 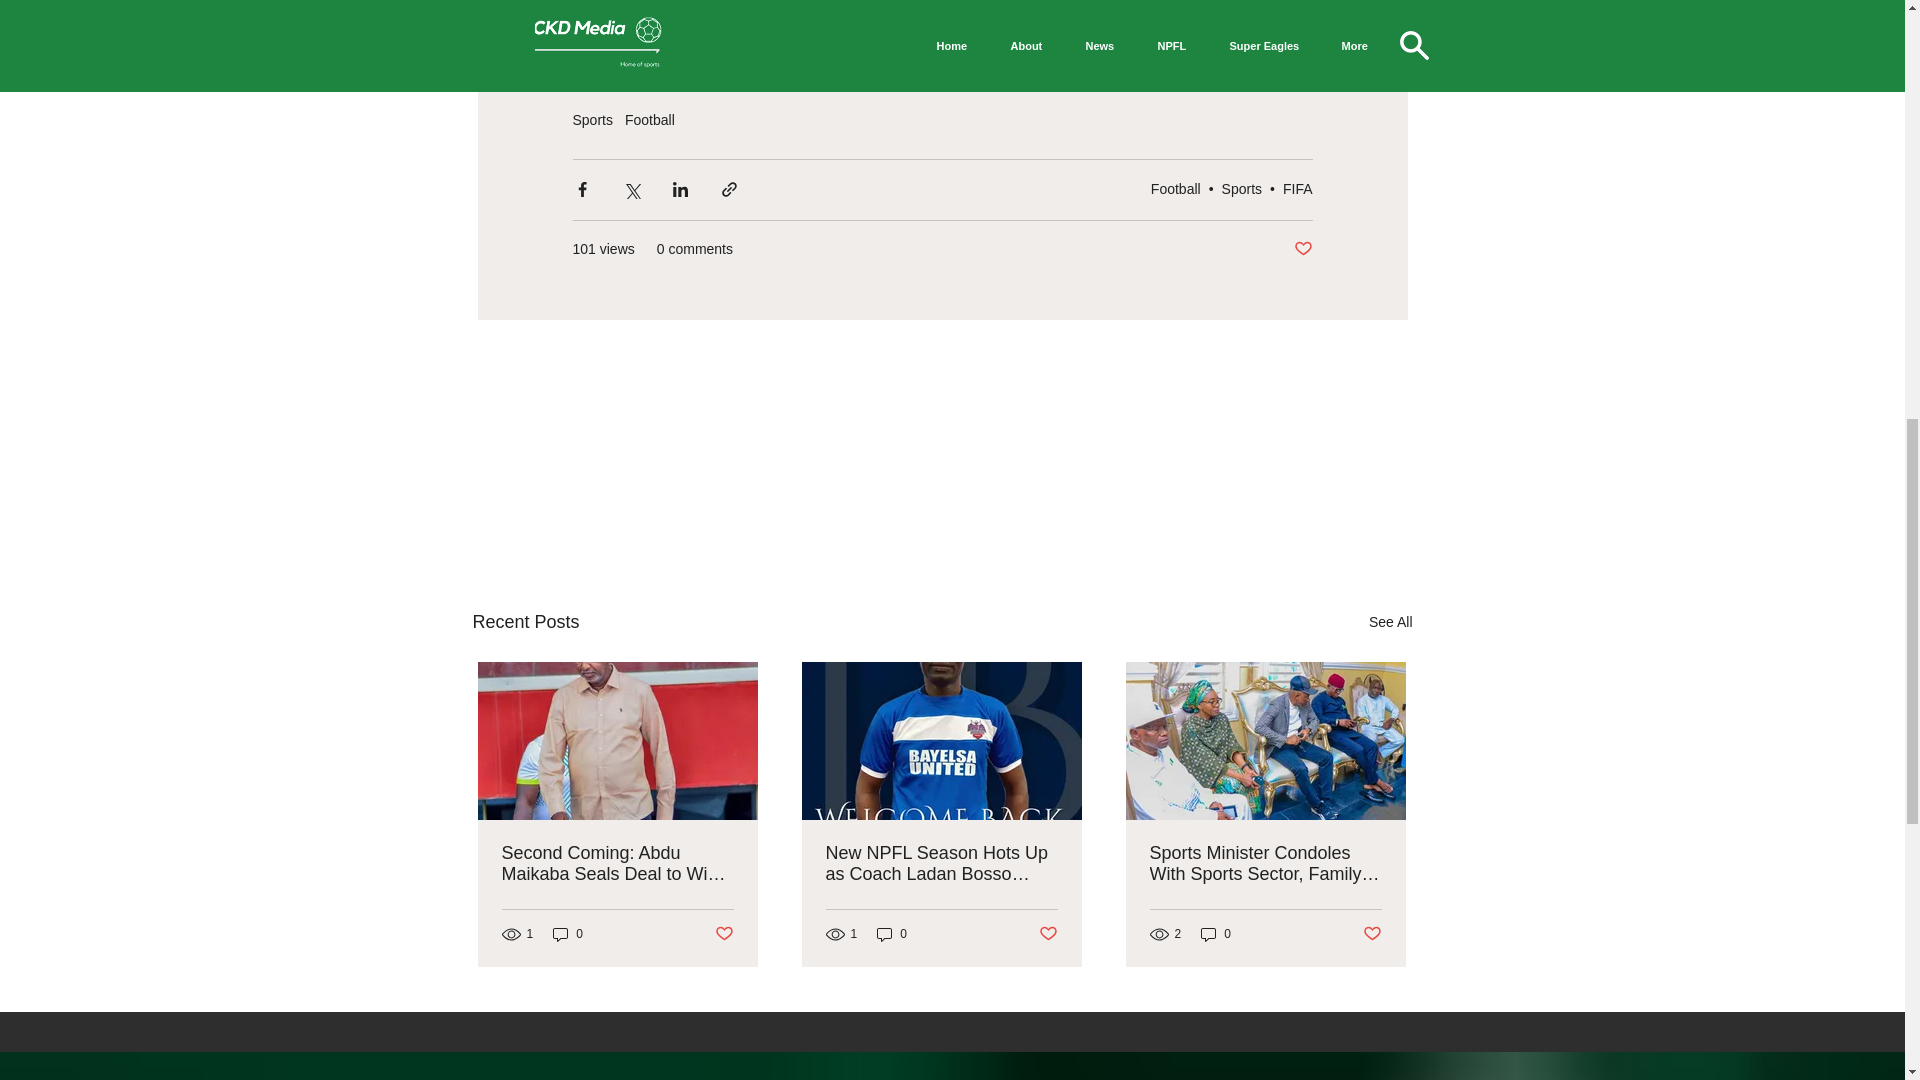 What do you see at coordinates (617, 864) in the screenshot?
I see `Second Coming: Abdu Maikaba Seals Deal to Wikki Tourist` at bounding box center [617, 864].